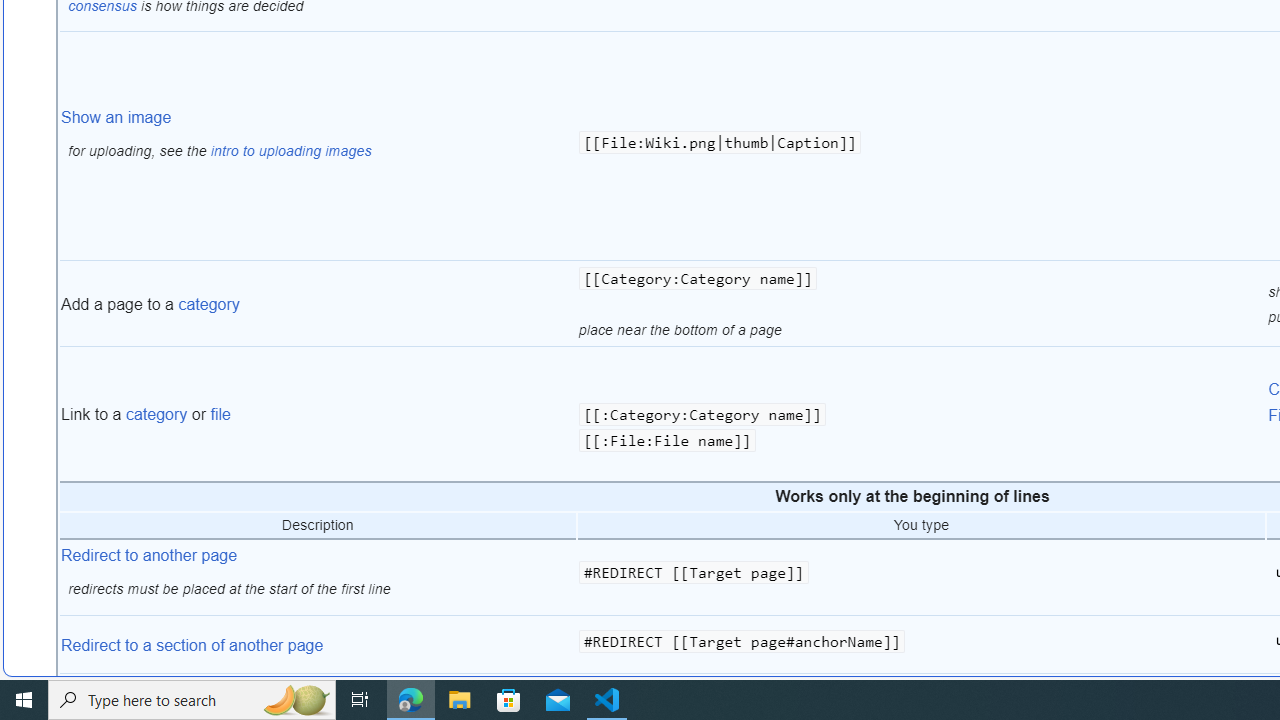  Describe the element at coordinates (318, 414) in the screenshot. I see `Link to a category or file` at that location.